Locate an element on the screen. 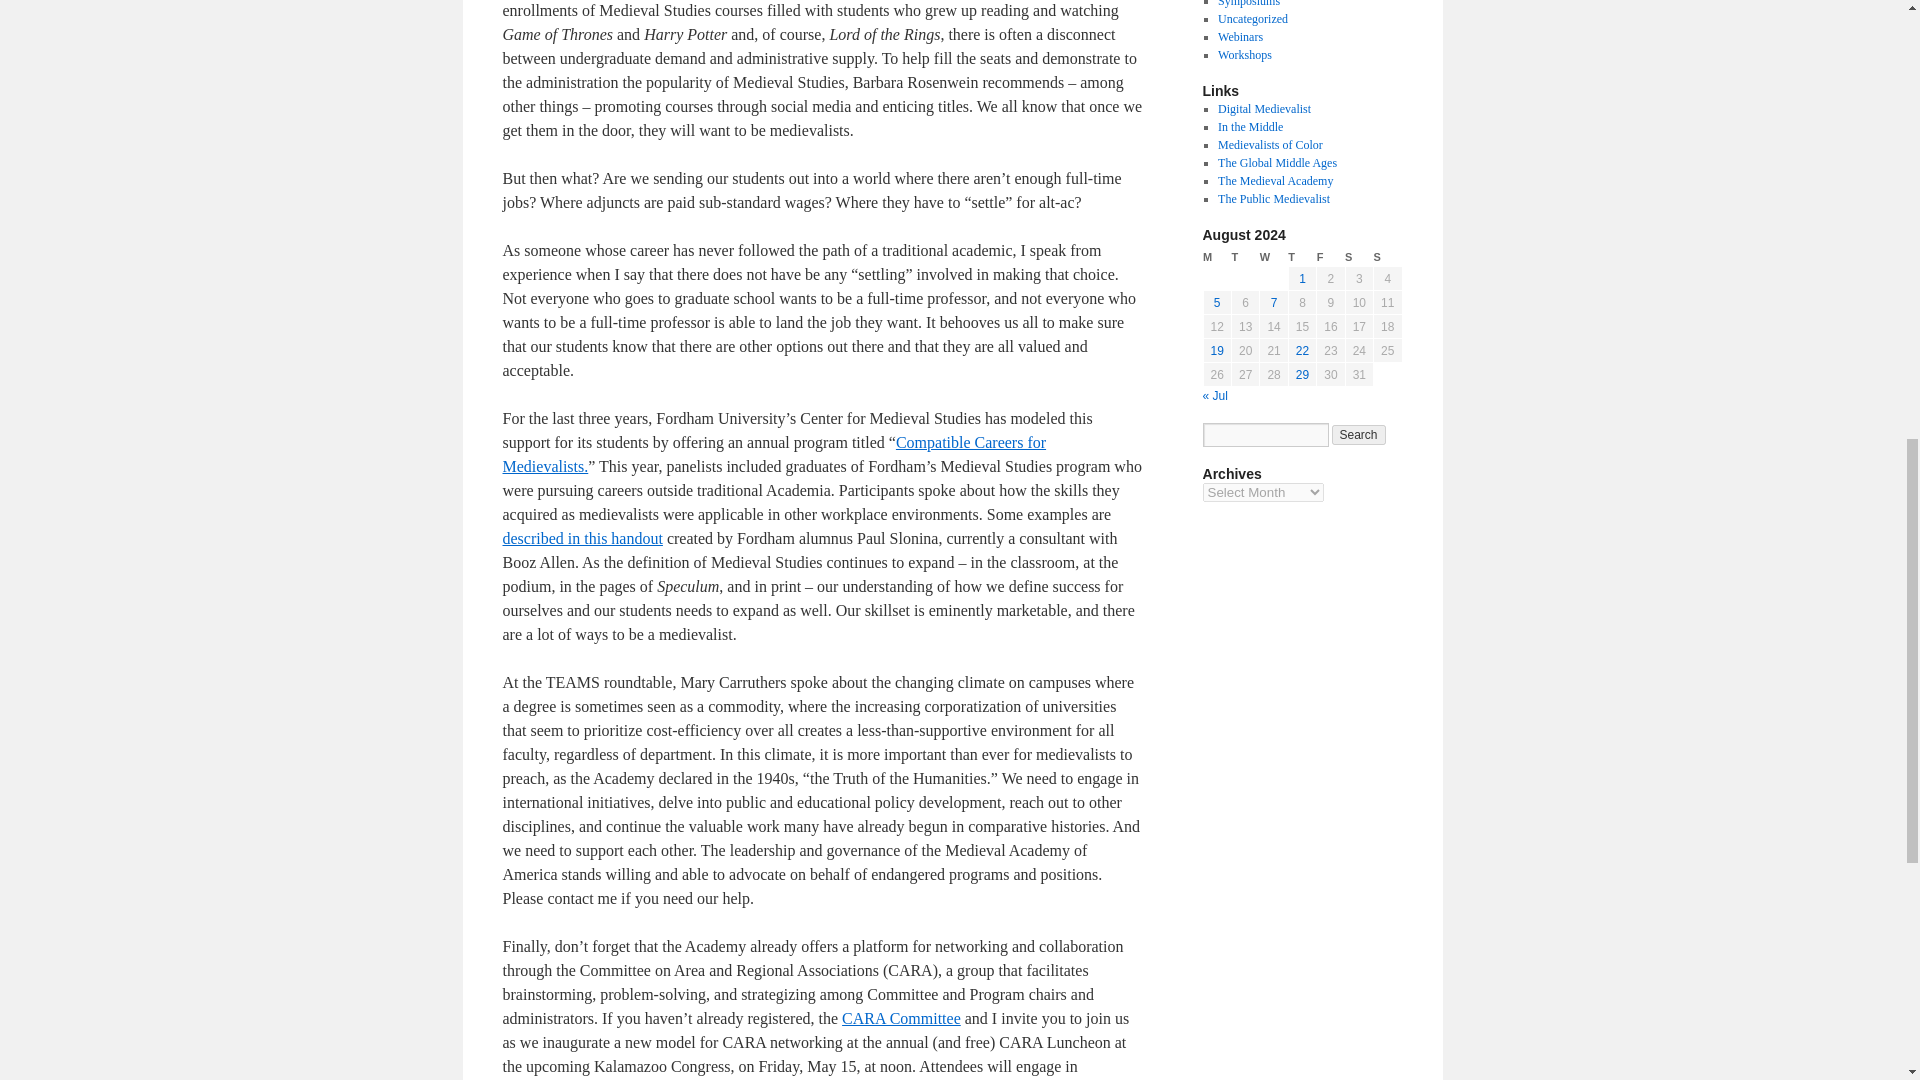 The width and height of the screenshot is (1920, 1080). described in this handout is located at coordinates (582, 538).